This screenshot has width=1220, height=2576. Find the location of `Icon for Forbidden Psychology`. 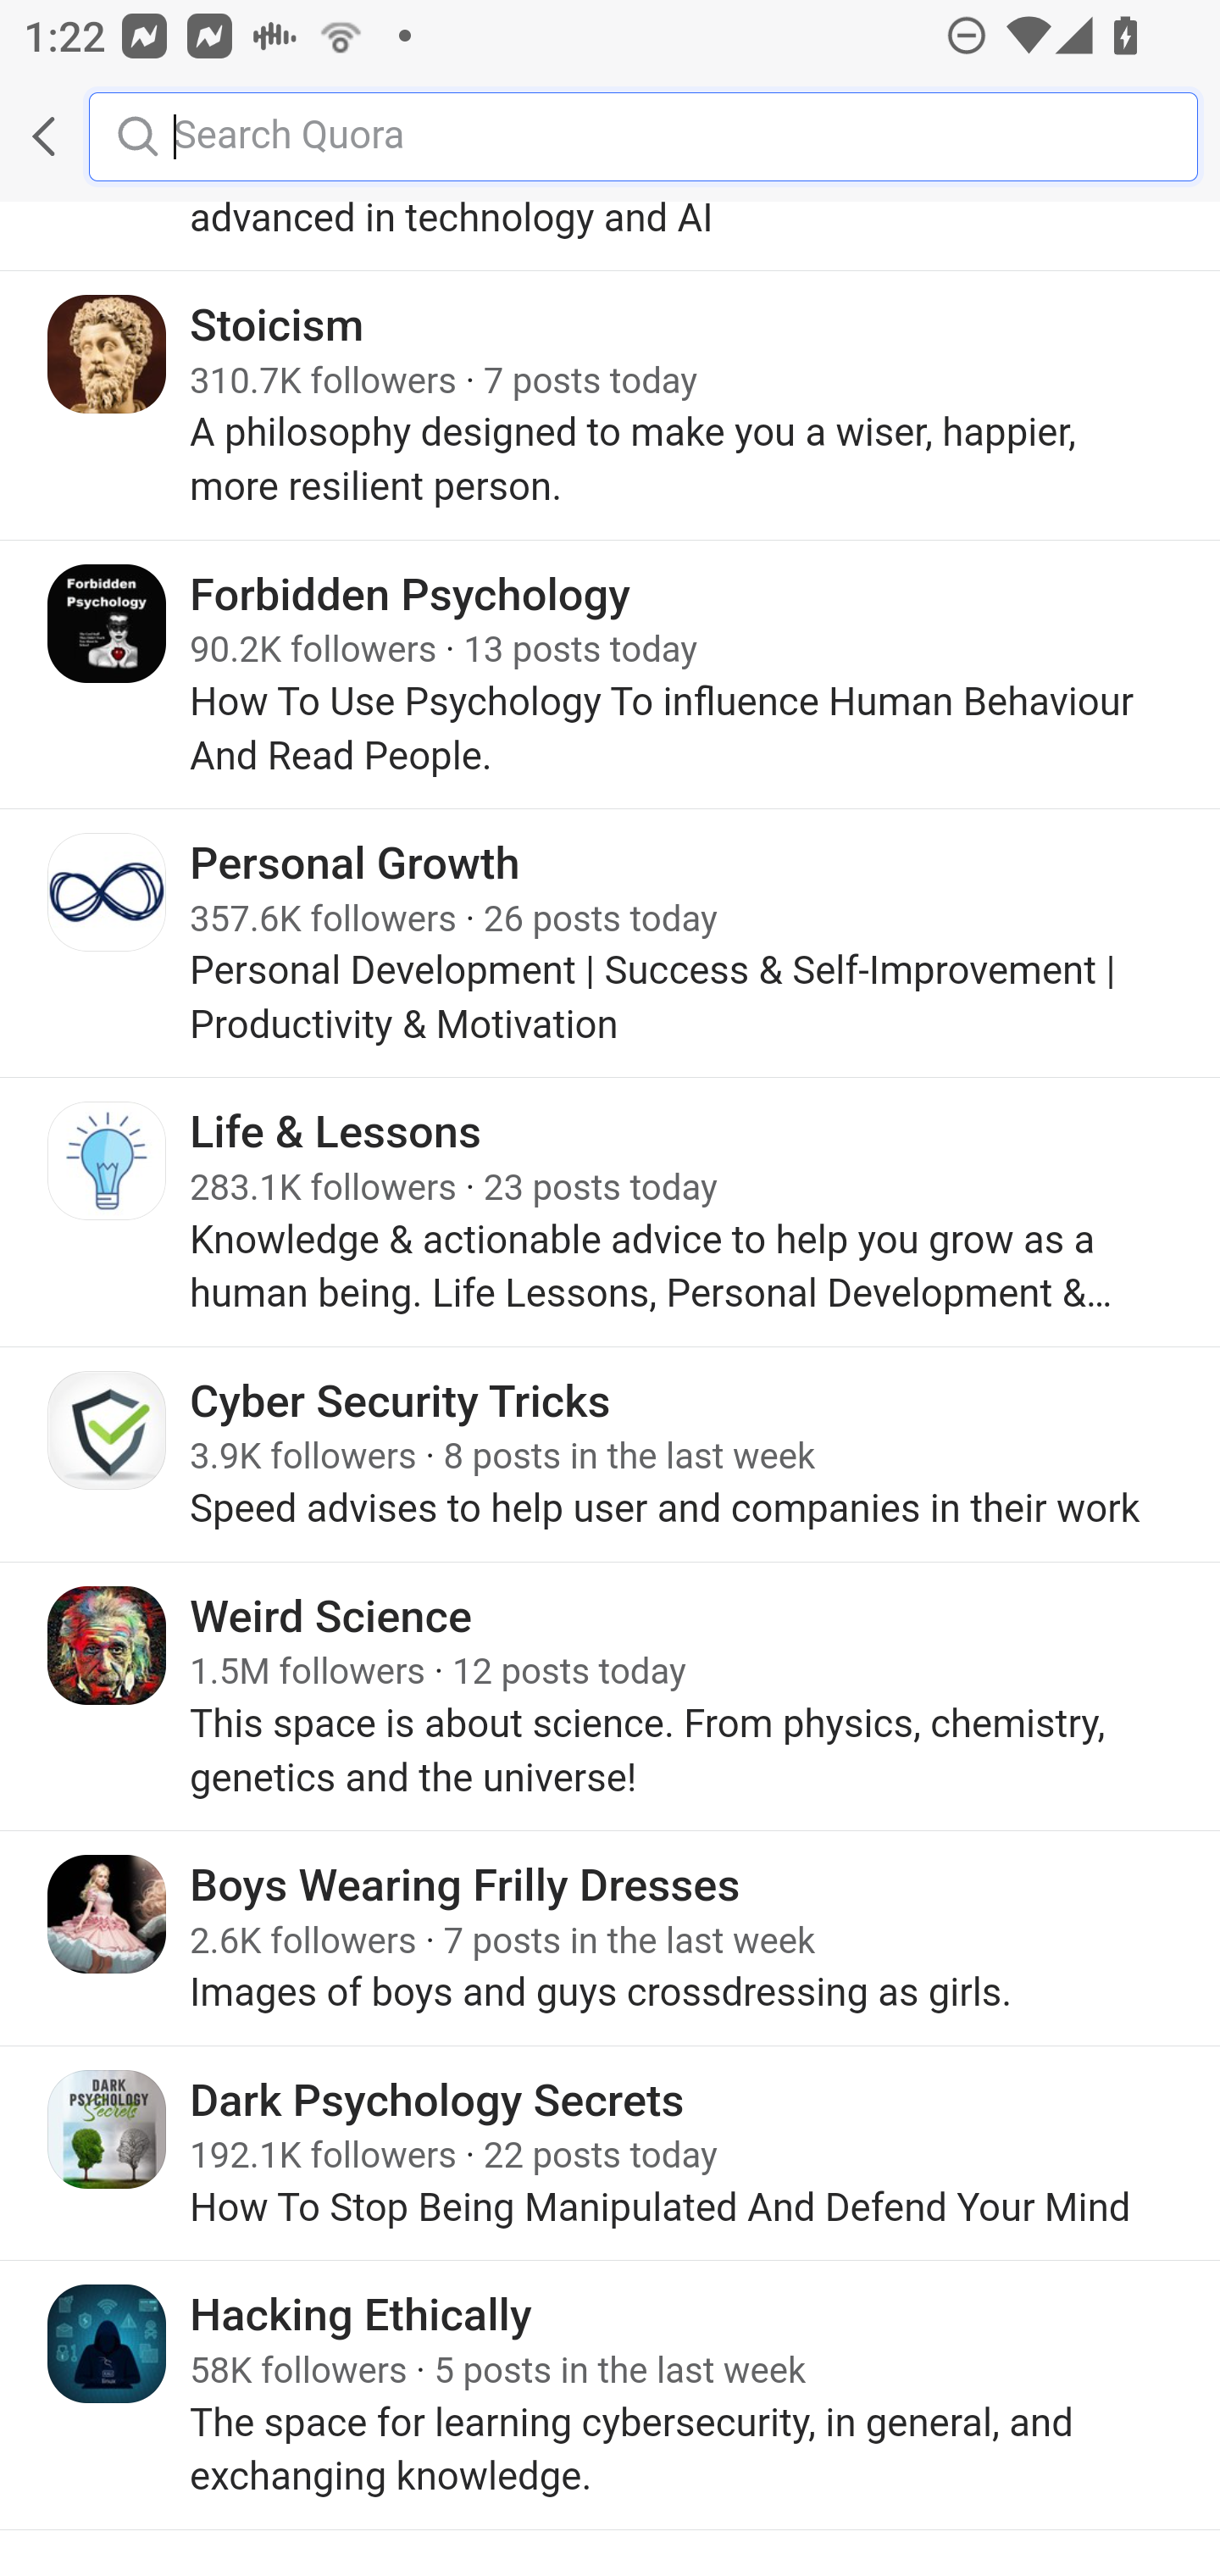

Icon for Forbidden Psychology is located at coordinates (108, 625).